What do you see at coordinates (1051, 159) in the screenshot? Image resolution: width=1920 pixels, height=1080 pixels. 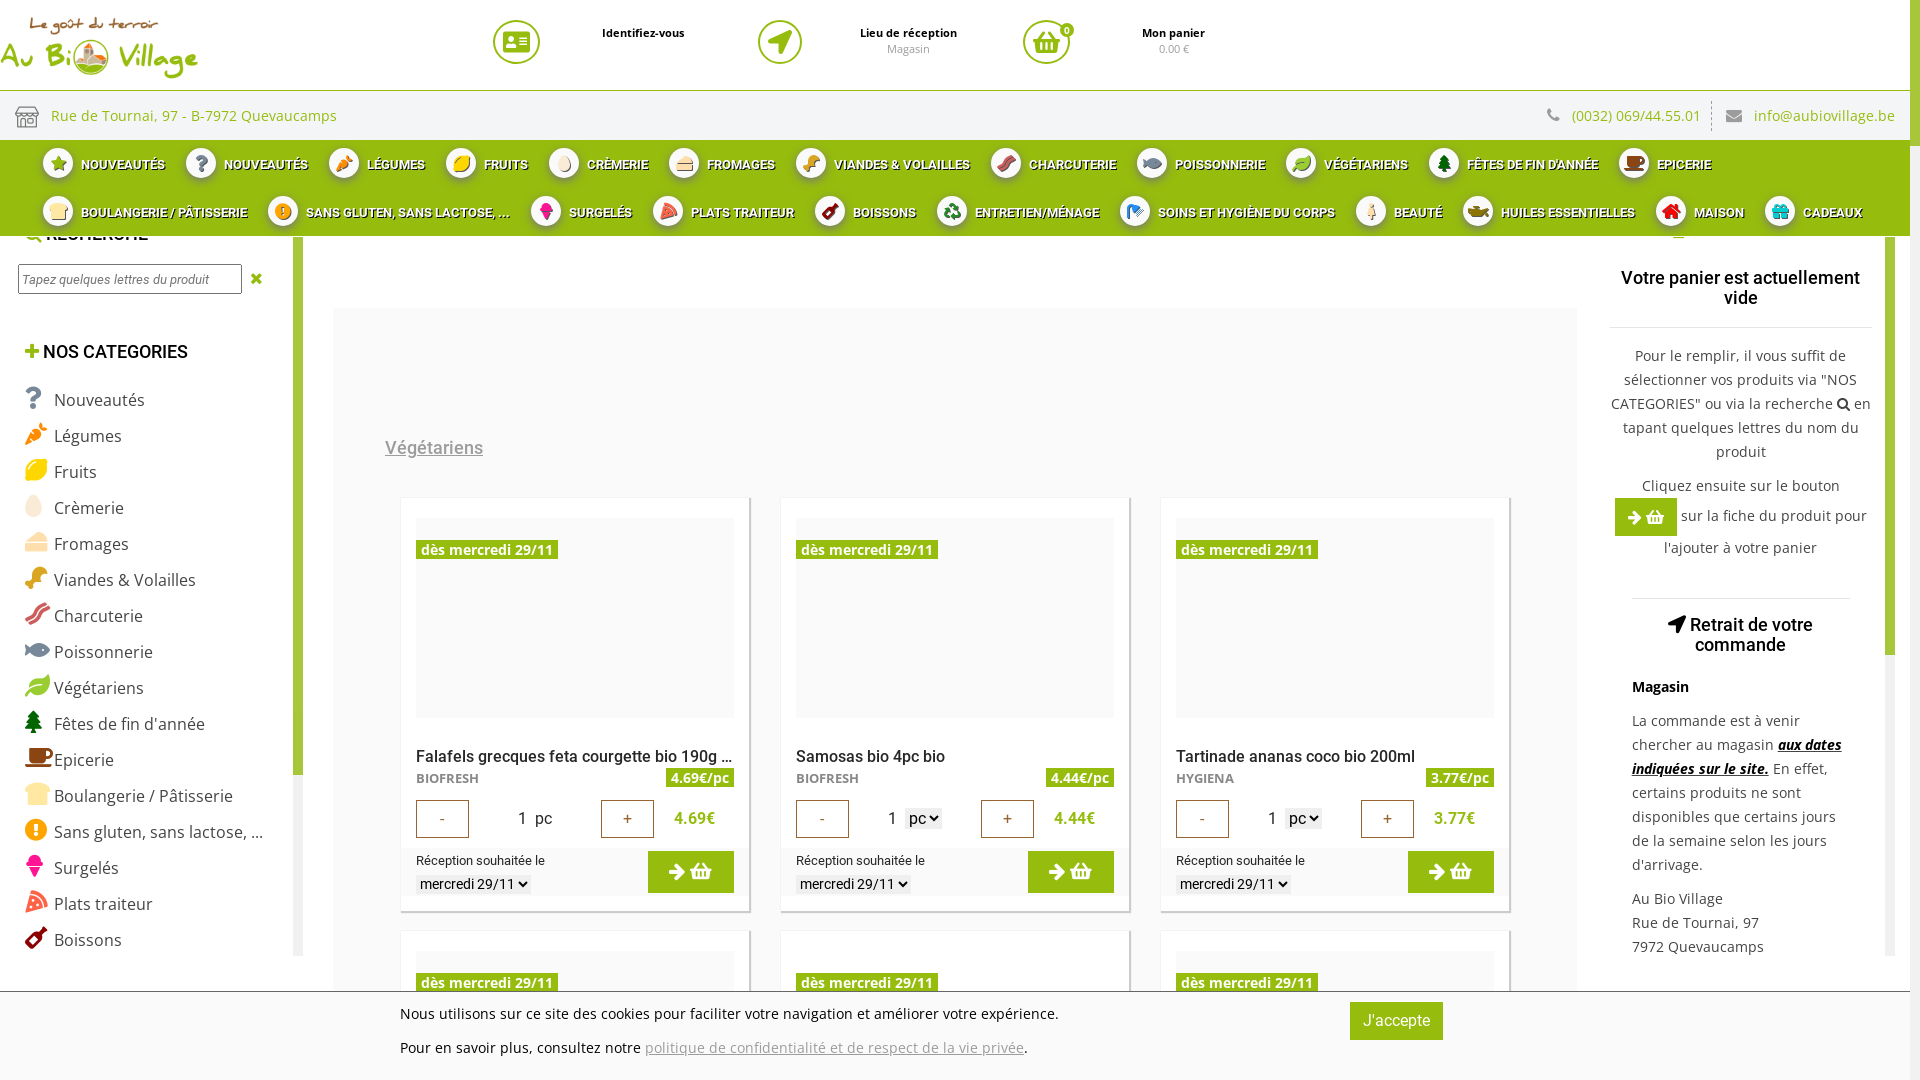 I see `CHARCUTERIE` at bounding box center [1051, 159].